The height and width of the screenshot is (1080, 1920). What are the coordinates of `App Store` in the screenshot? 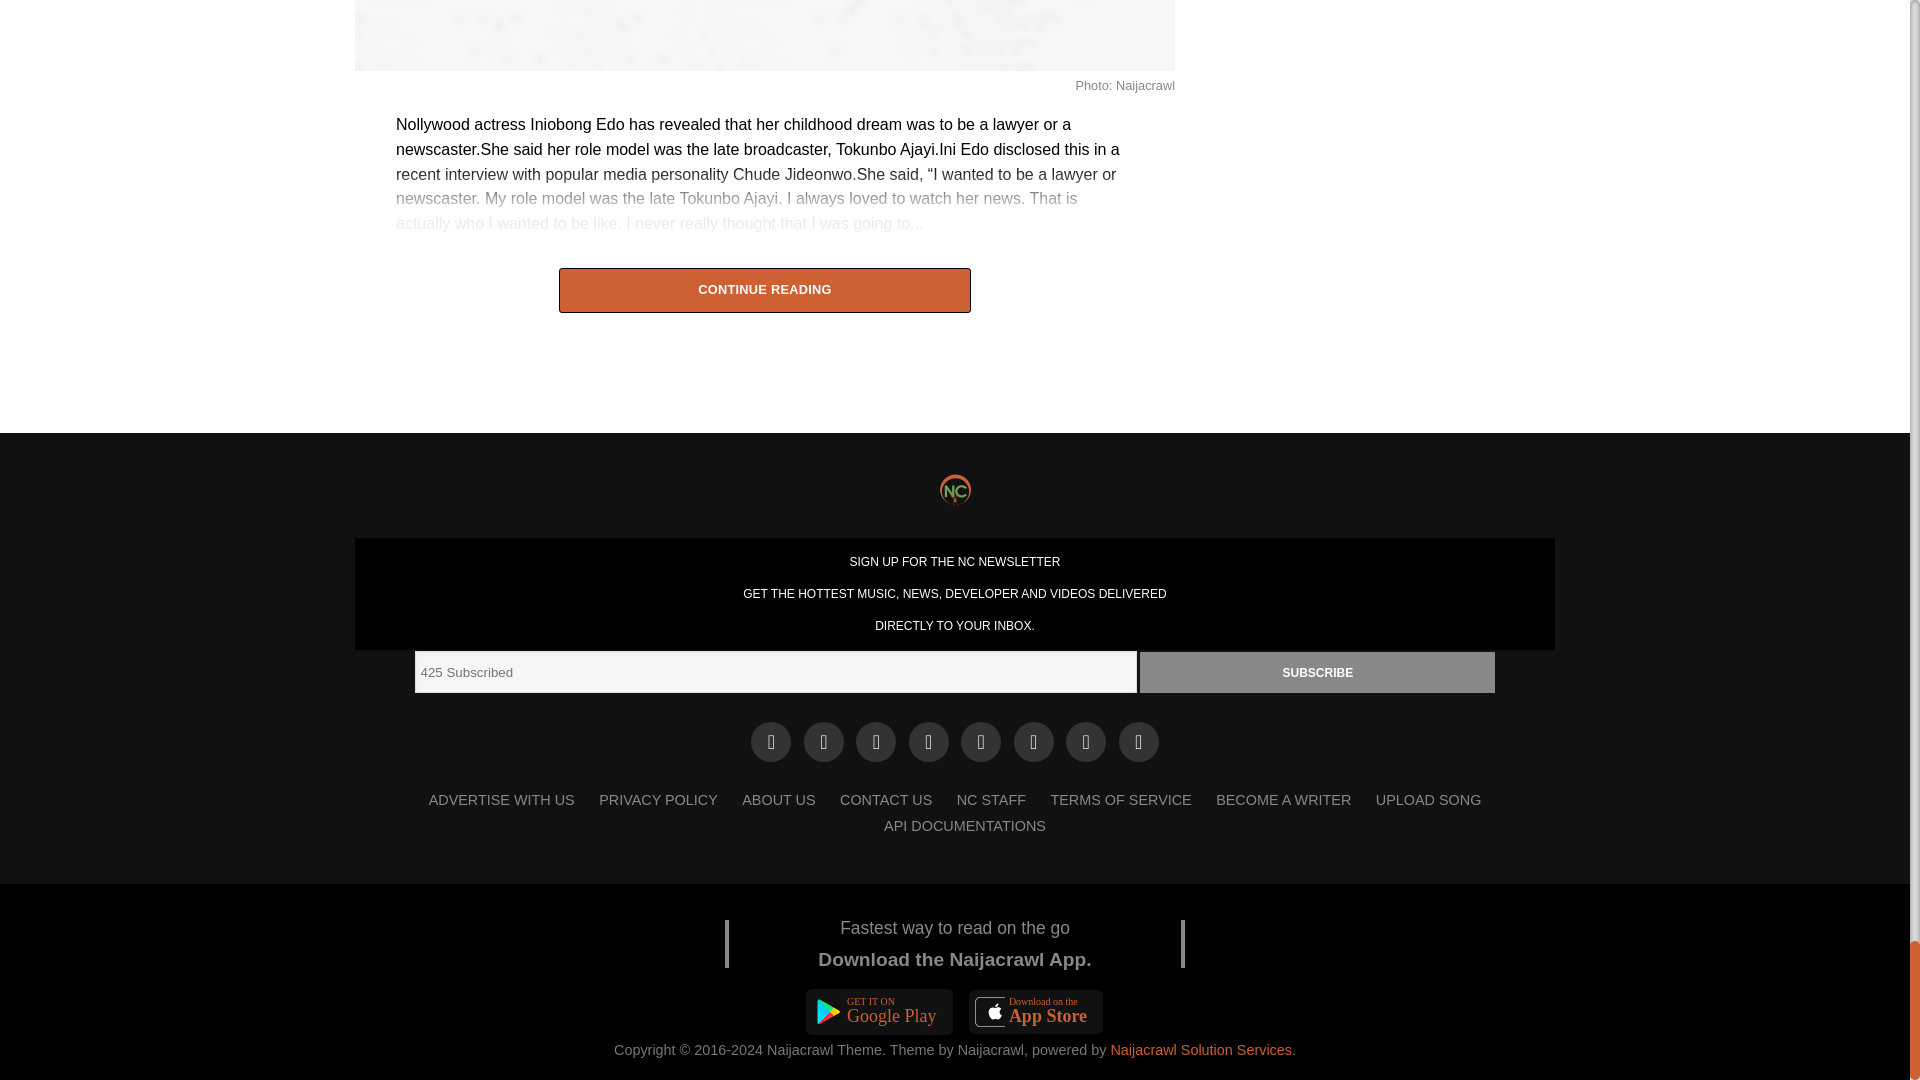 It's located at (1036, 1012).